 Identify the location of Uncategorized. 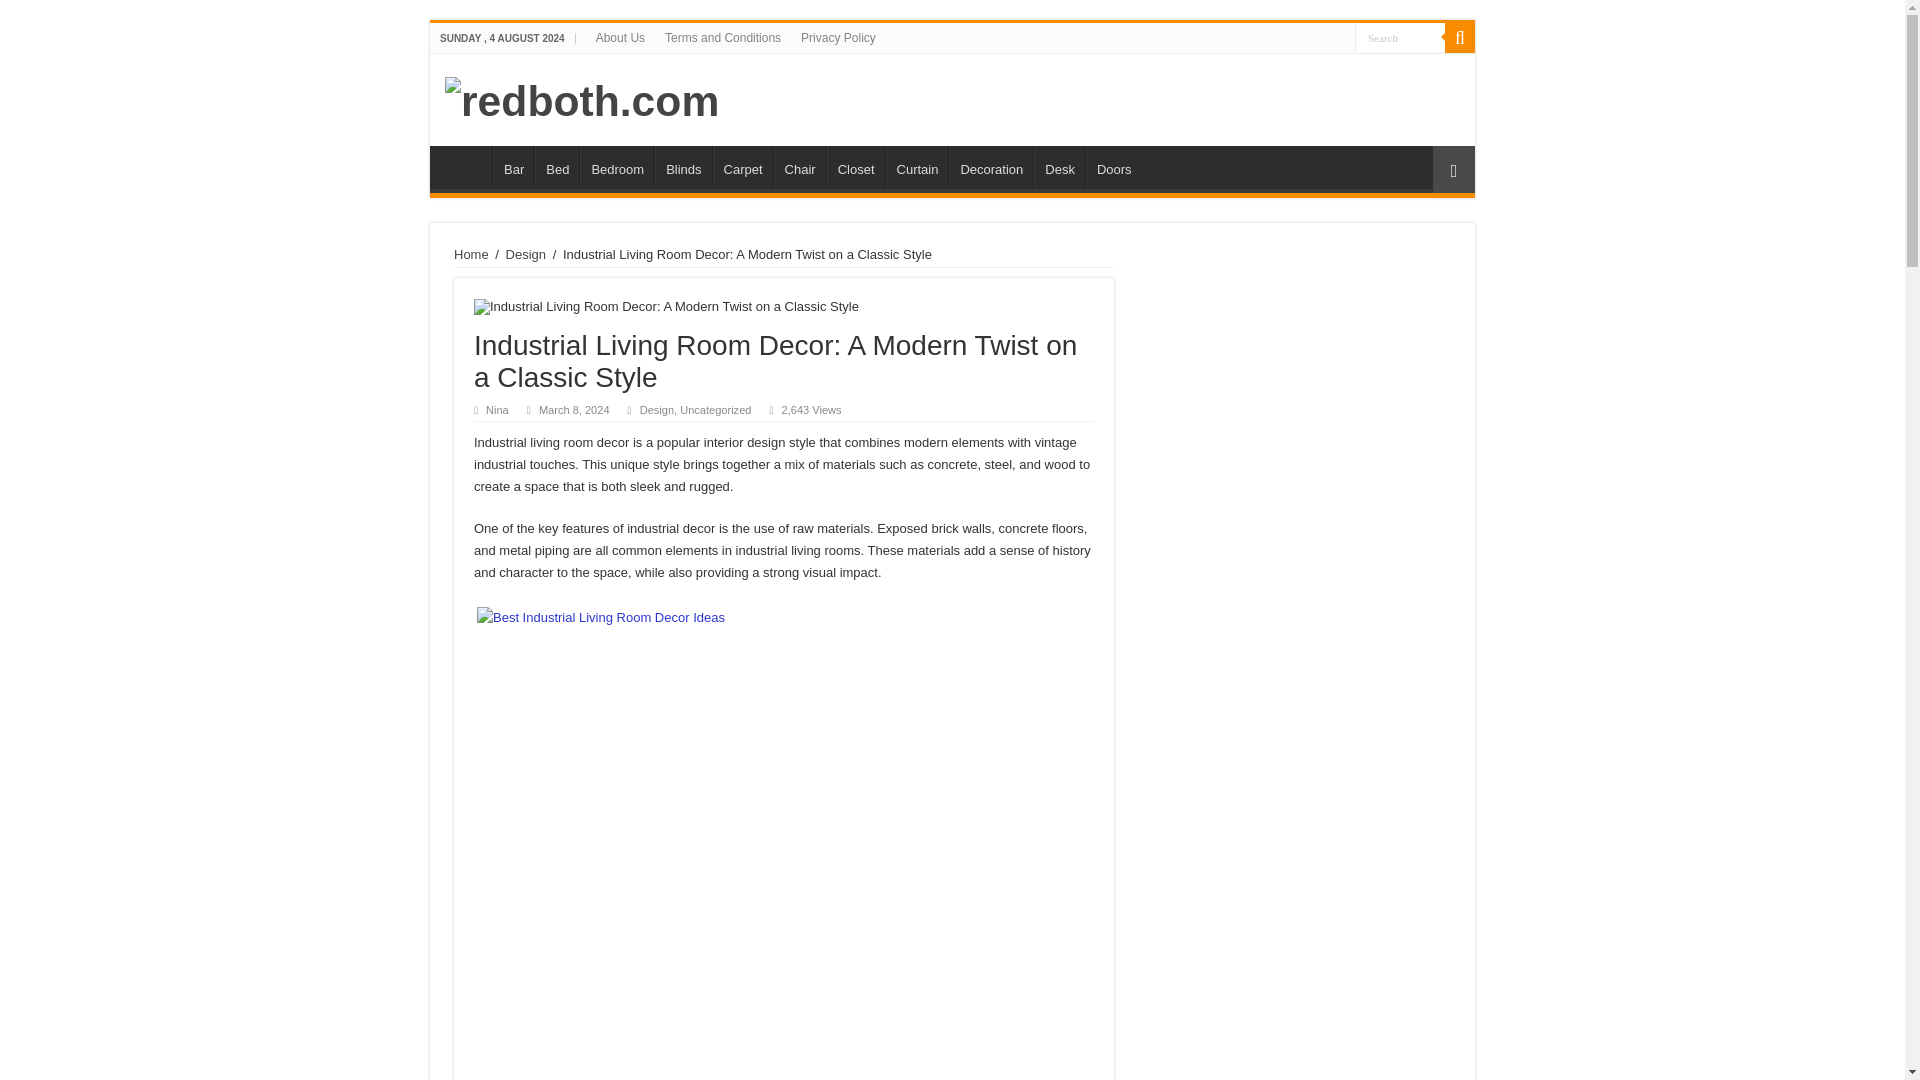
(714, 409).